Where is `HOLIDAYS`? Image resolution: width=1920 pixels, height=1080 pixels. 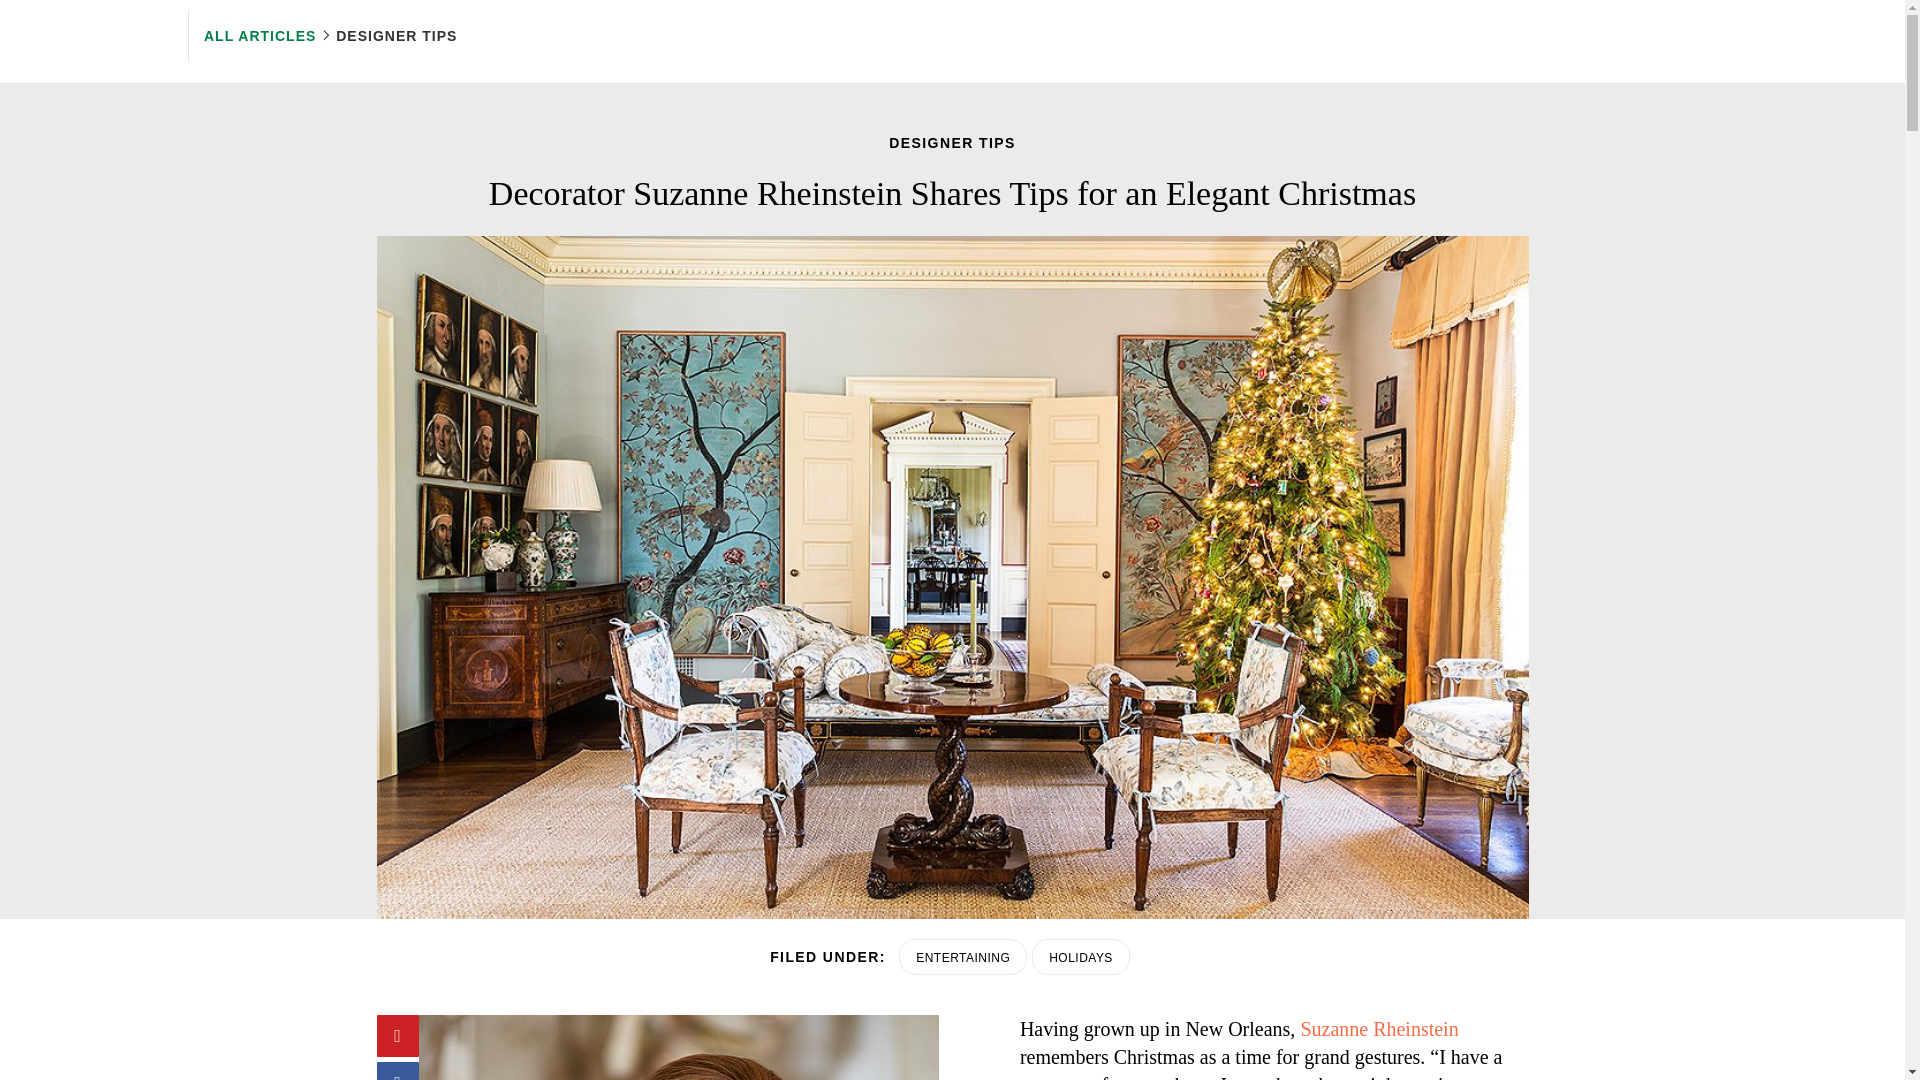
HOLIDAYS is located at coordinates (1081, 956).